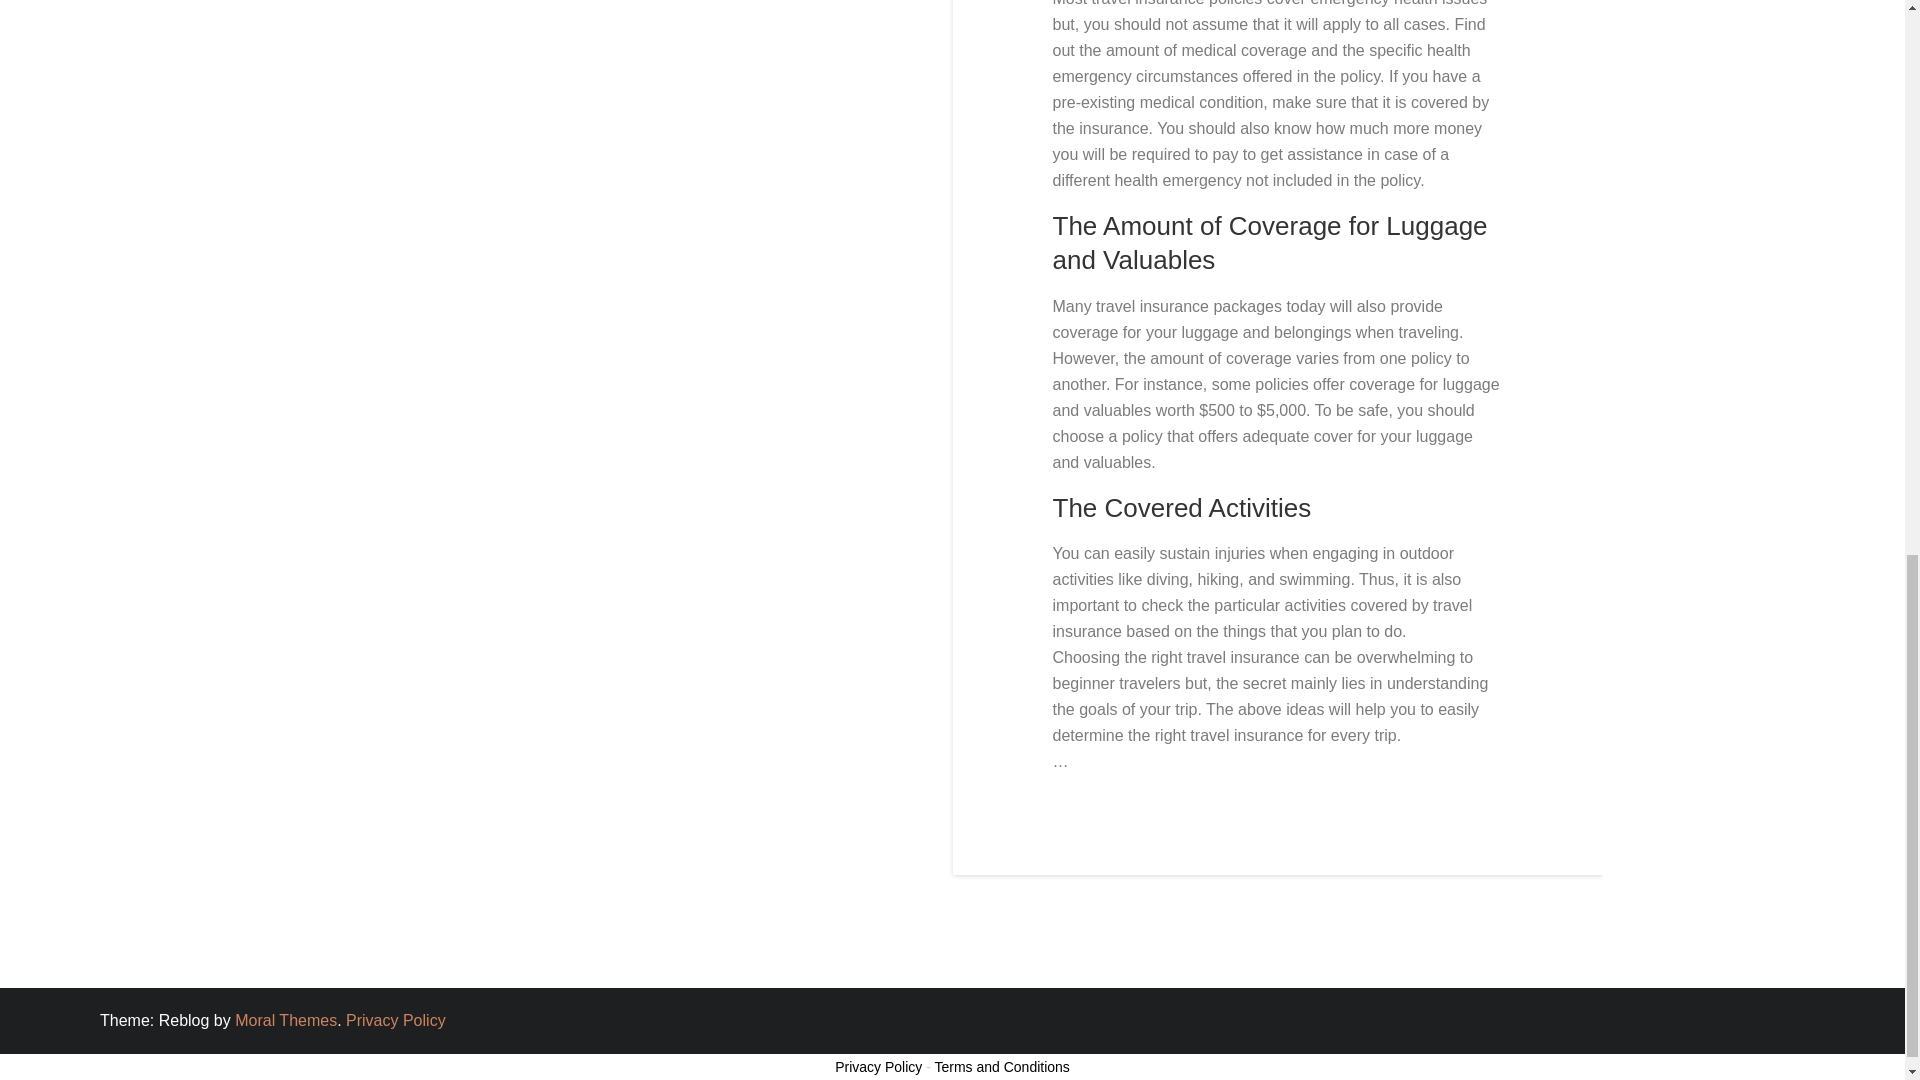 The image size is (1920, 1080). What do you see at coordinates (1001, 1066) in the screenshot?
I see `Terms and Conditions` at bounding box center [1001, 1066].